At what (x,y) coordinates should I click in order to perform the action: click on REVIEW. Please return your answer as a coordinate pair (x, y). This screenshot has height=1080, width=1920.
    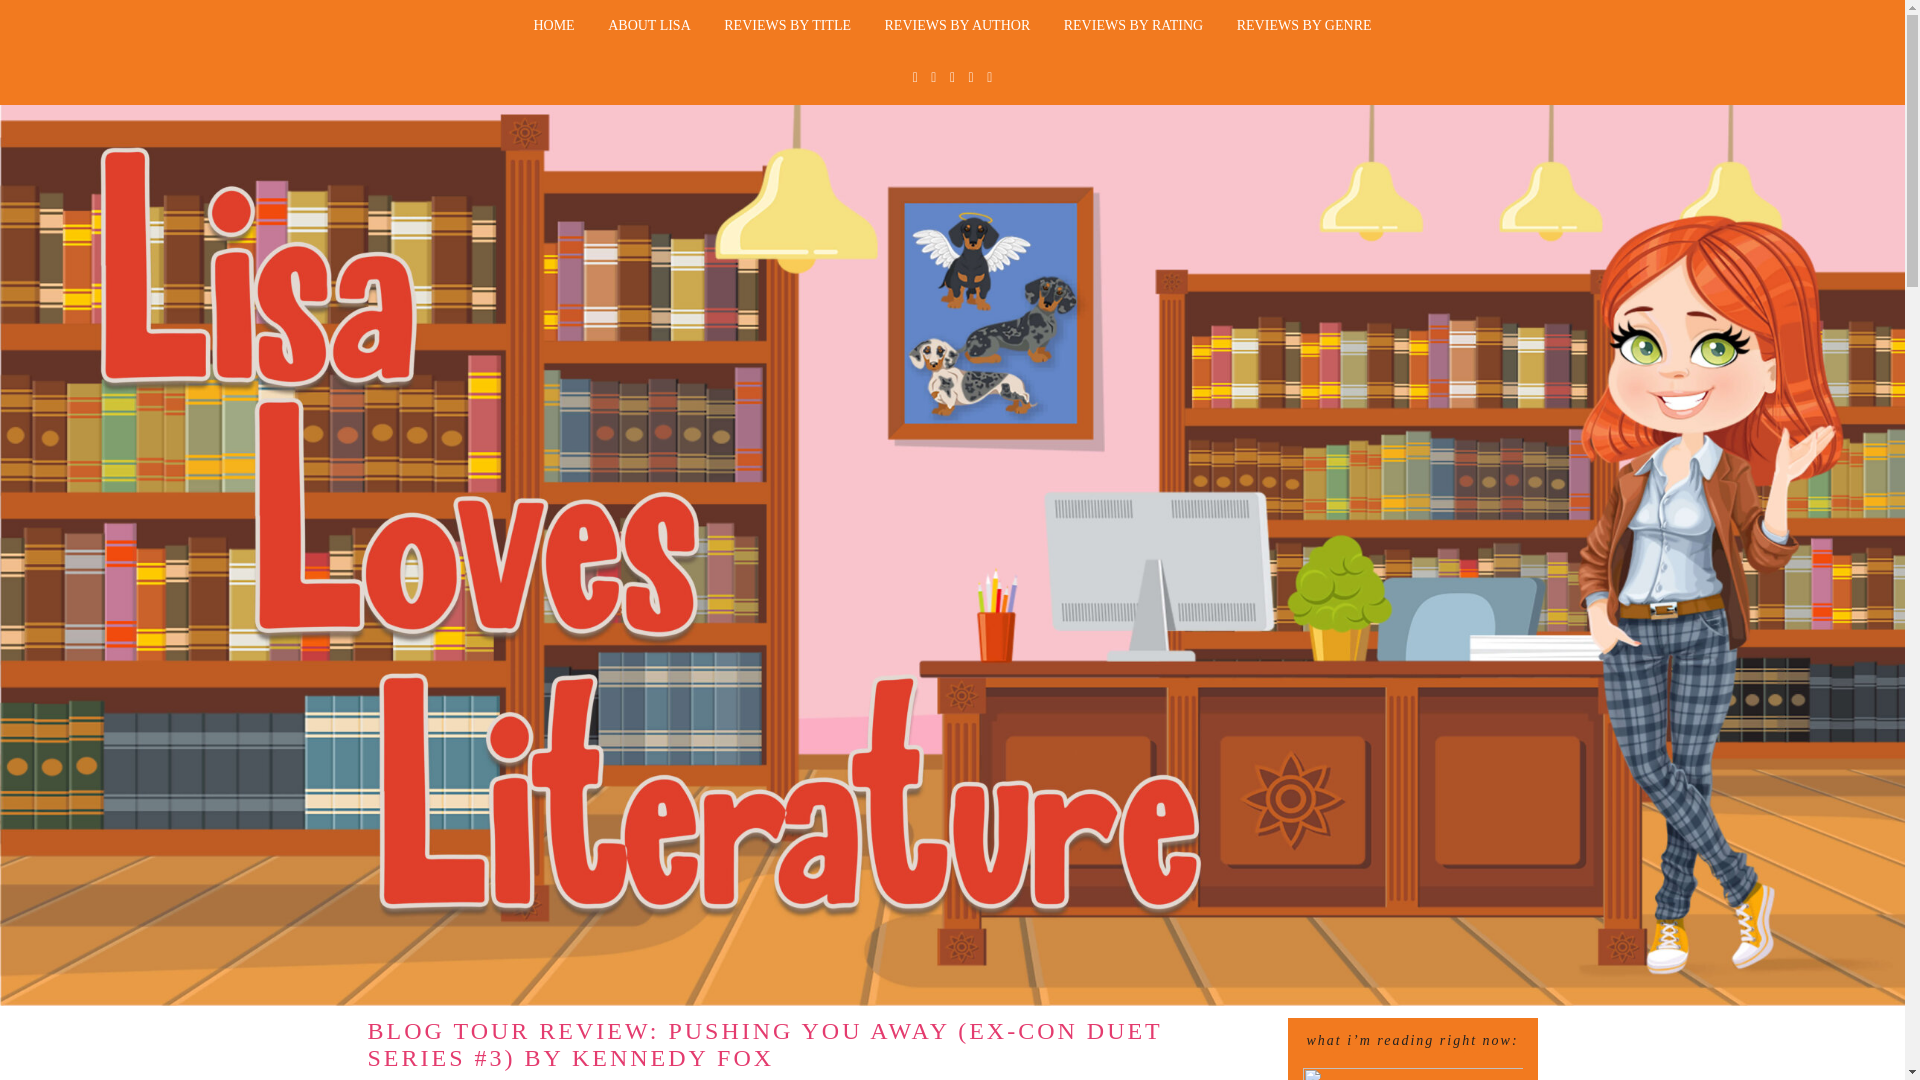
    Looking at the image, I should click on (890, 1078).